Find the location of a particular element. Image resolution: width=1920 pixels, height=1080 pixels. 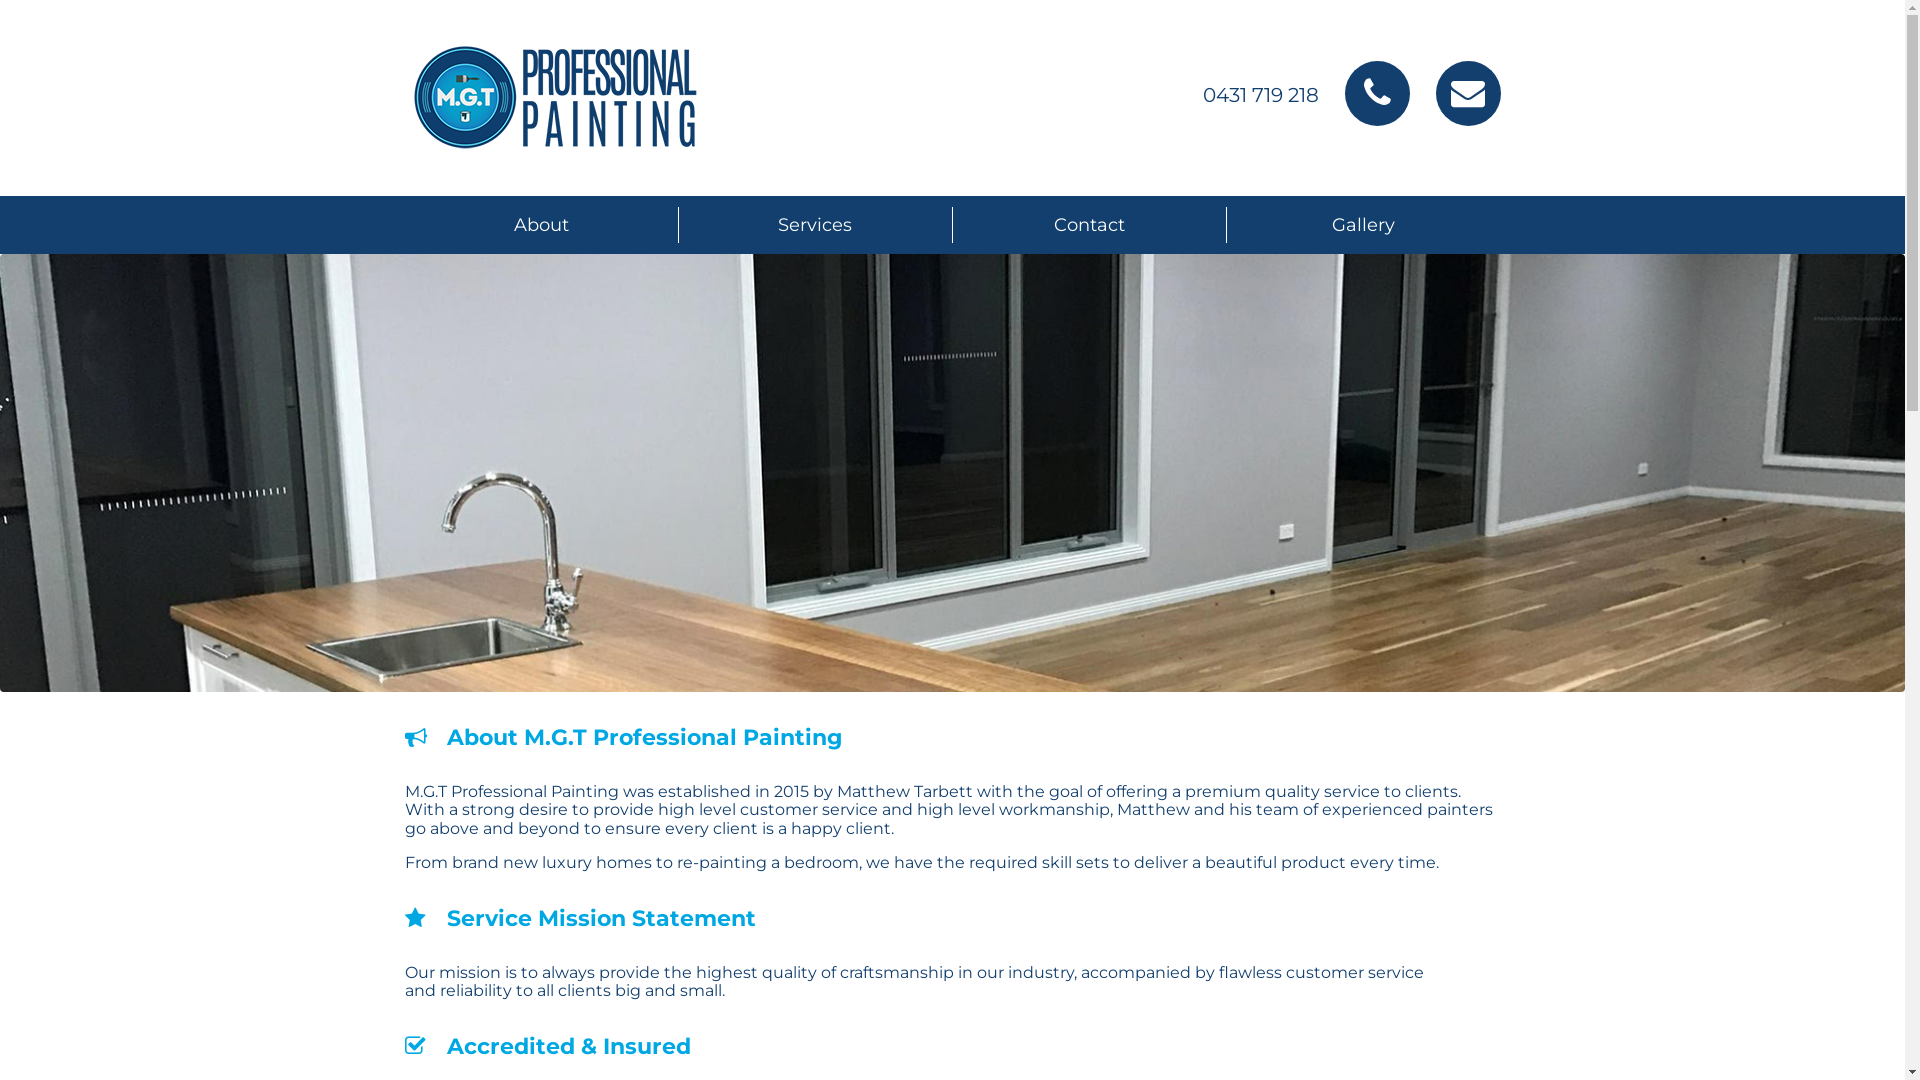

0431 719 218 is located at coordinates (1260, 95).